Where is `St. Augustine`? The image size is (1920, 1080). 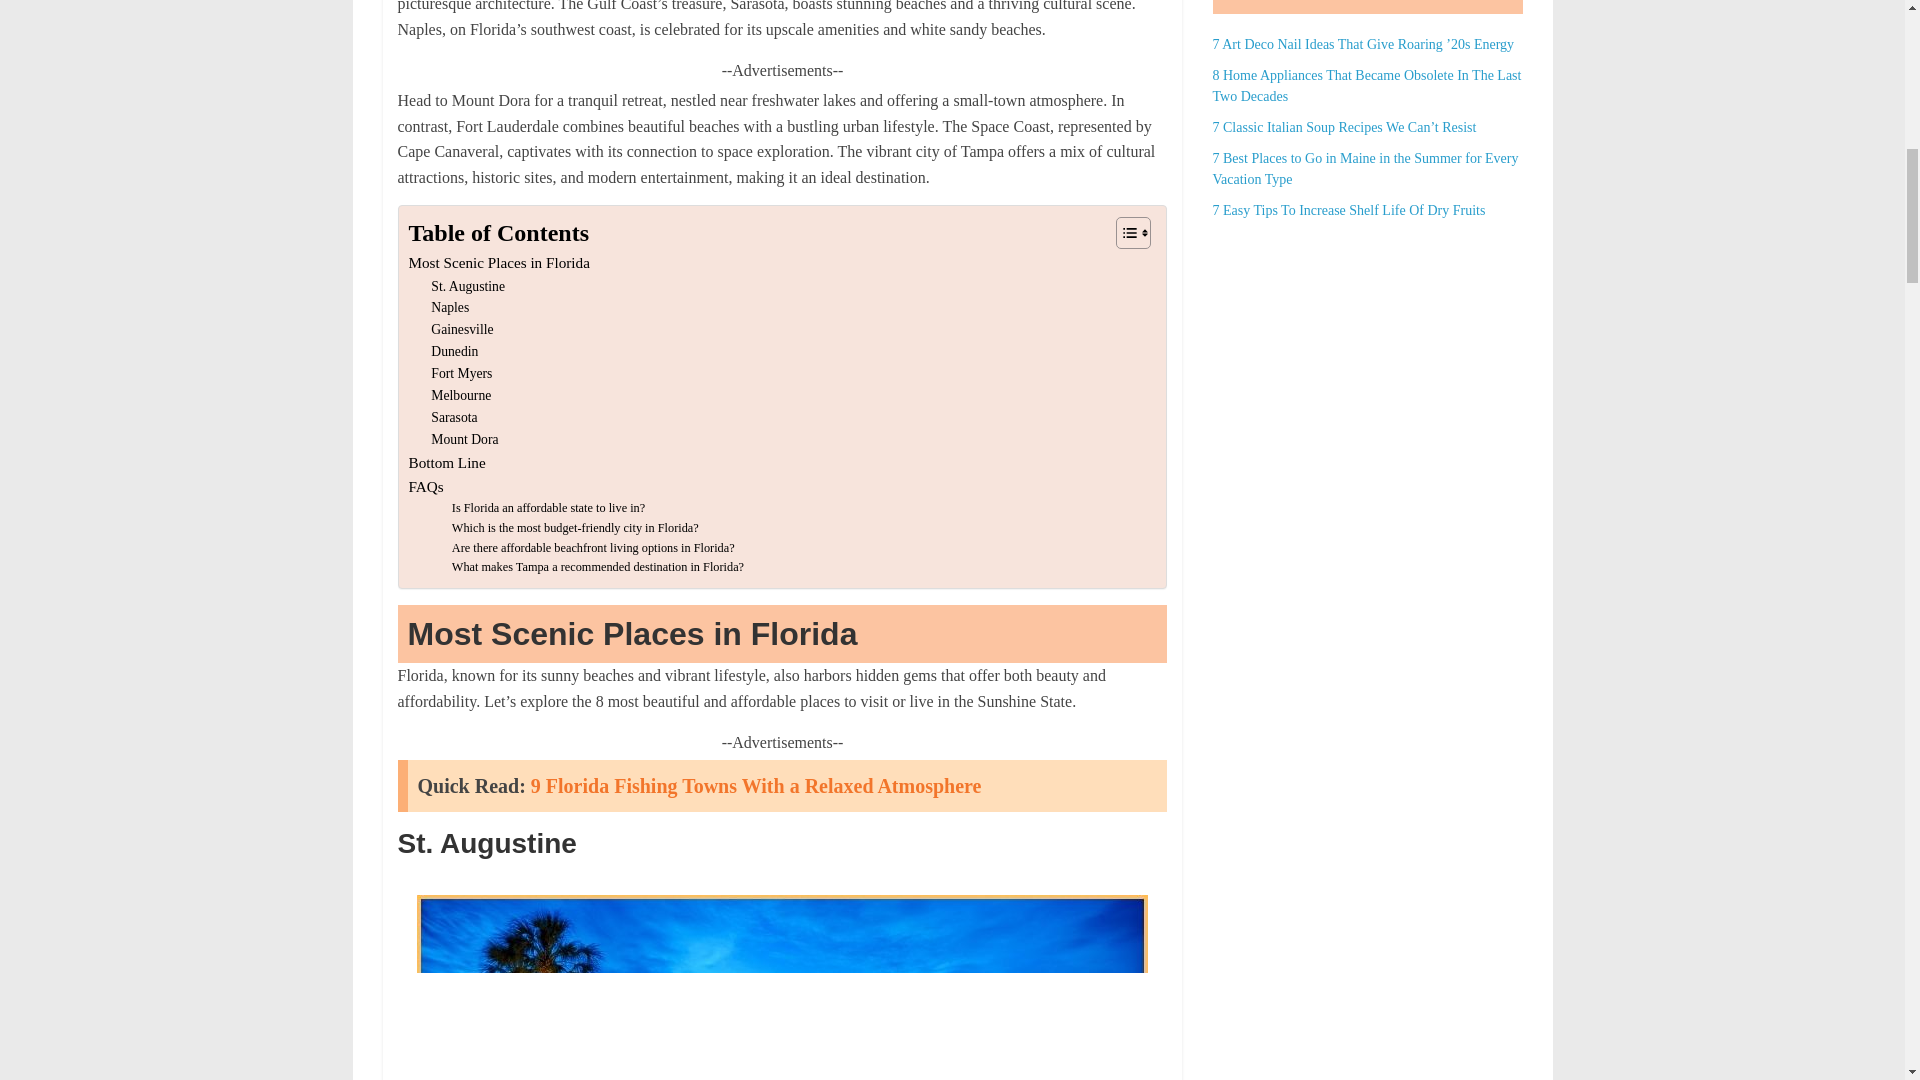
St. Augustine is located at coordinates (467, 287).